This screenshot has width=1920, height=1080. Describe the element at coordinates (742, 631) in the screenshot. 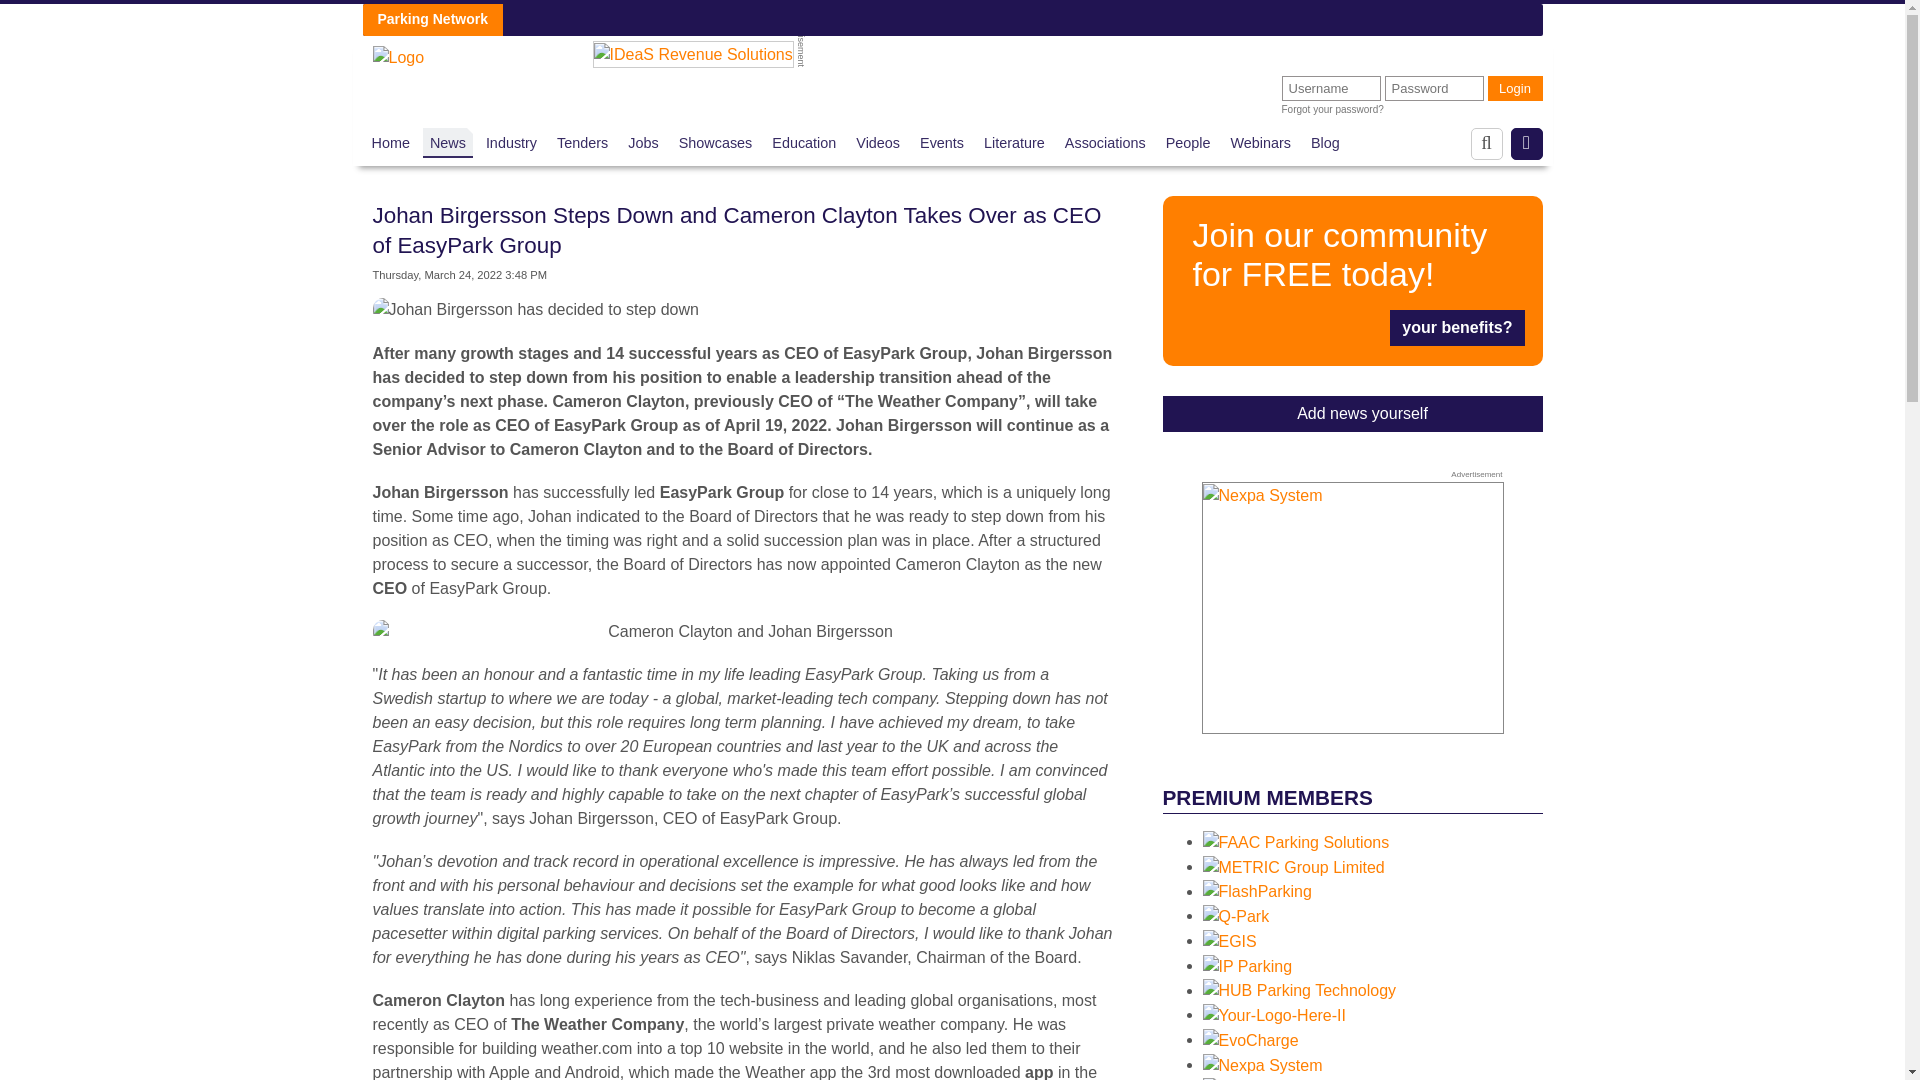

I see `Cameron Clayton and Johan Birgersson` at that location.